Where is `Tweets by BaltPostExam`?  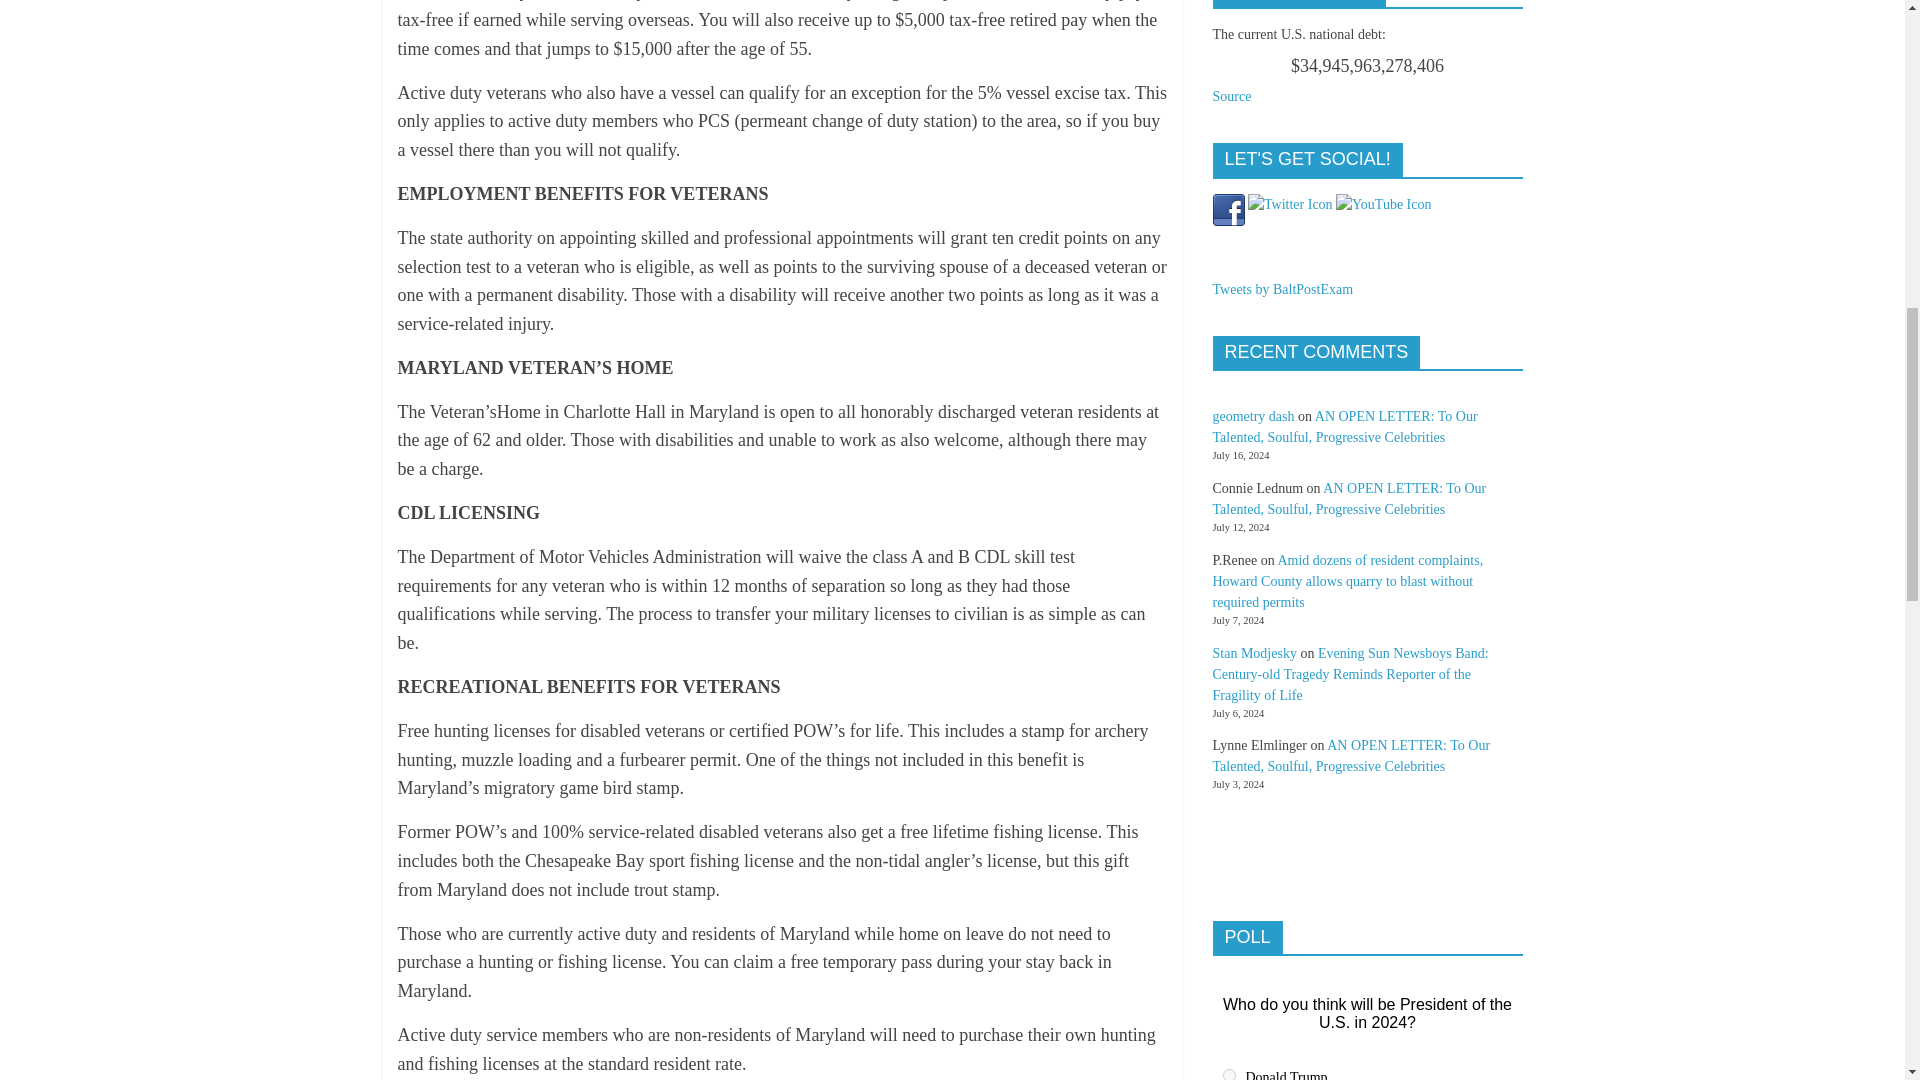
Tweets by BaltPostExam is located at coordinates (1282, 289).